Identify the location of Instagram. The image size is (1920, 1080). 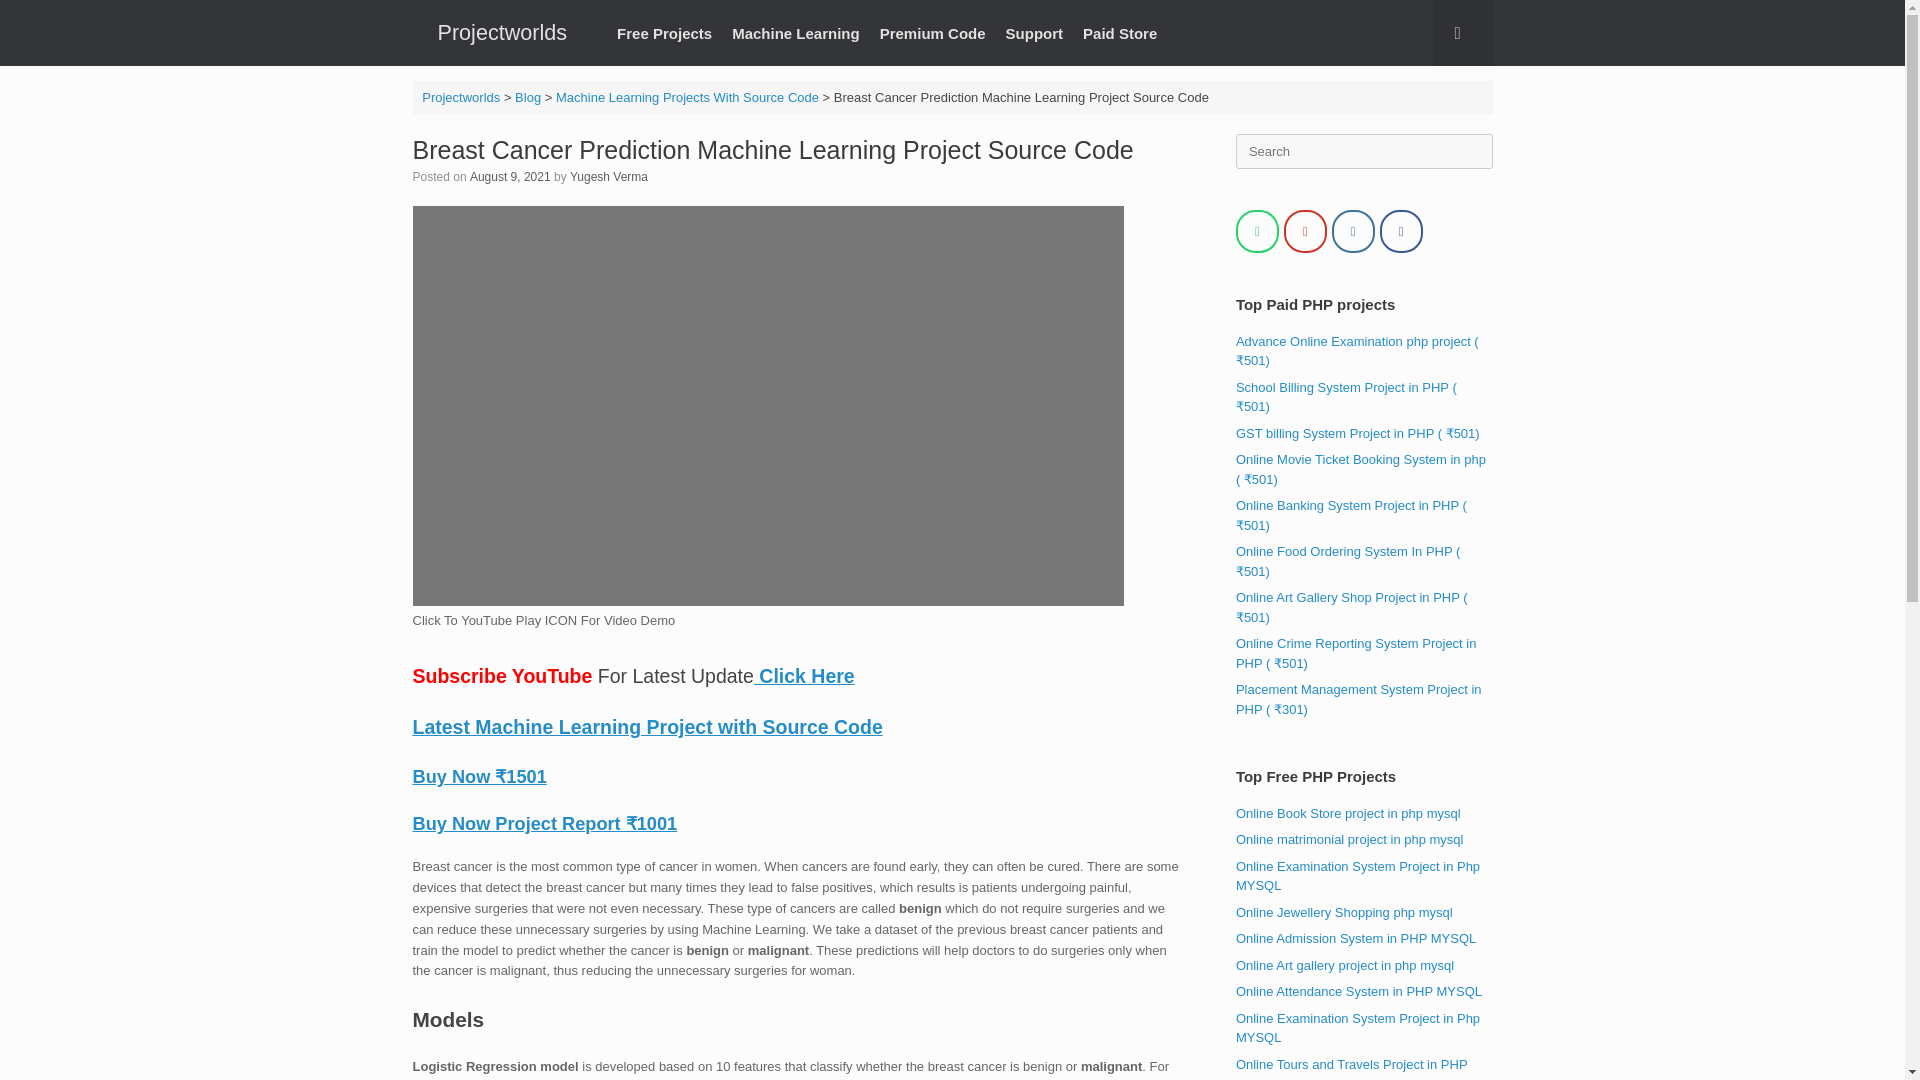
(1353, 230).